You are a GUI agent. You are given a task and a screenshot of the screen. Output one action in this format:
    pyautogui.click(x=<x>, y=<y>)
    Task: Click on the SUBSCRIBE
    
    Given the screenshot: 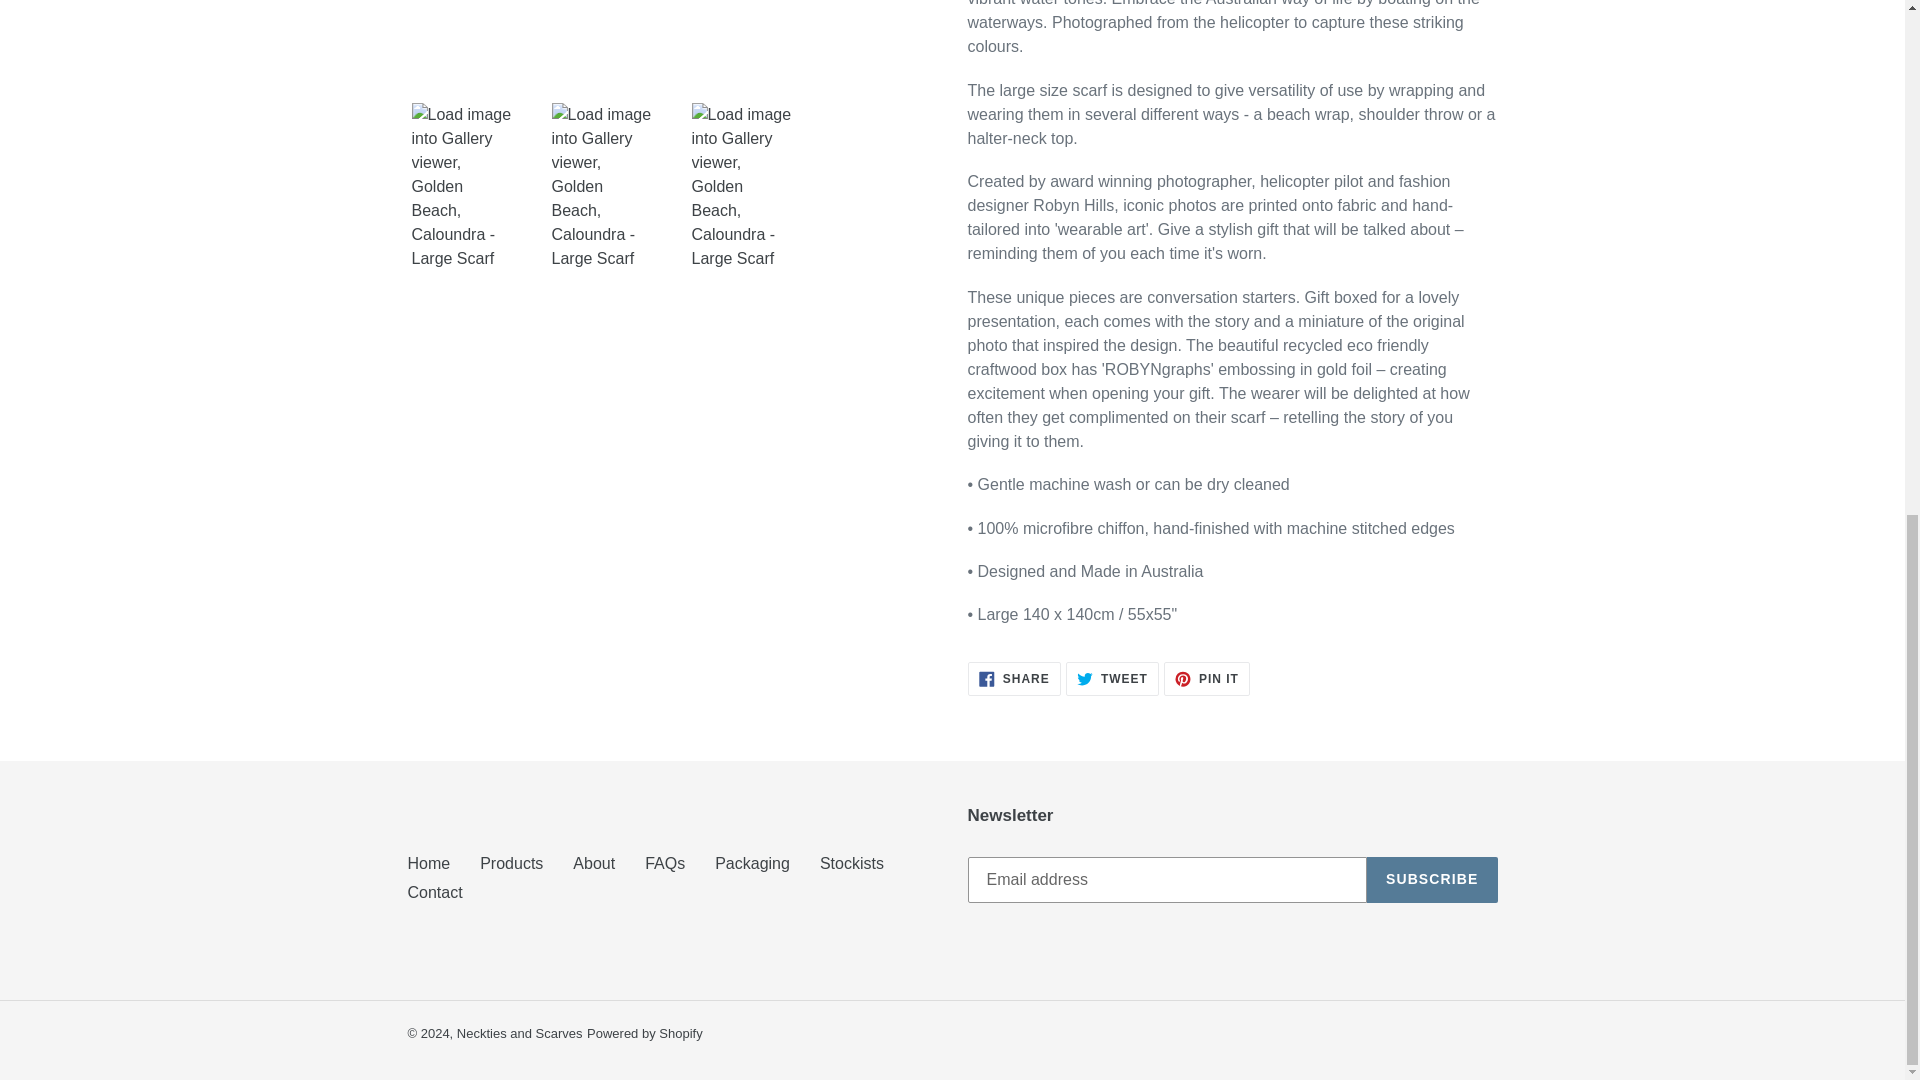 What is the action you would take?
    pyautogui.click(x=1112, y=678)
    